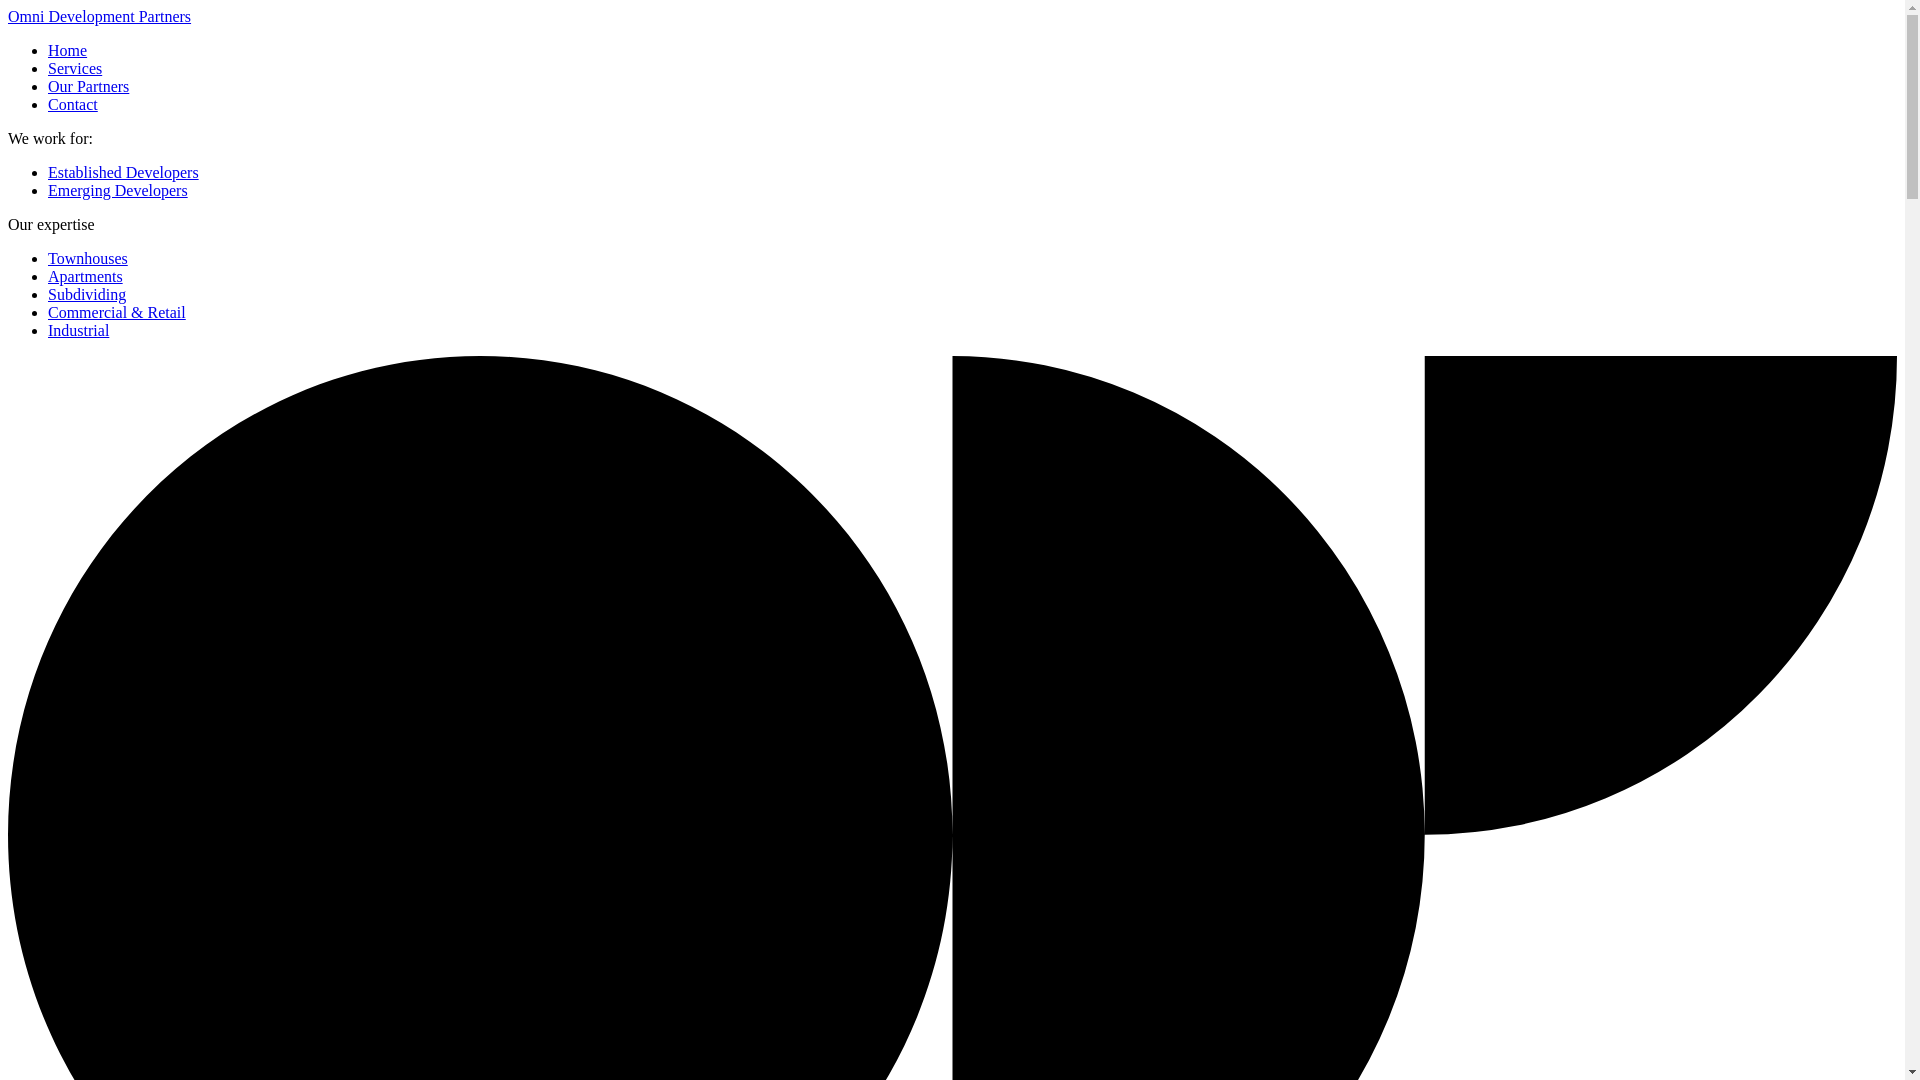  I want to click on Established Developers, so click(124, 172).